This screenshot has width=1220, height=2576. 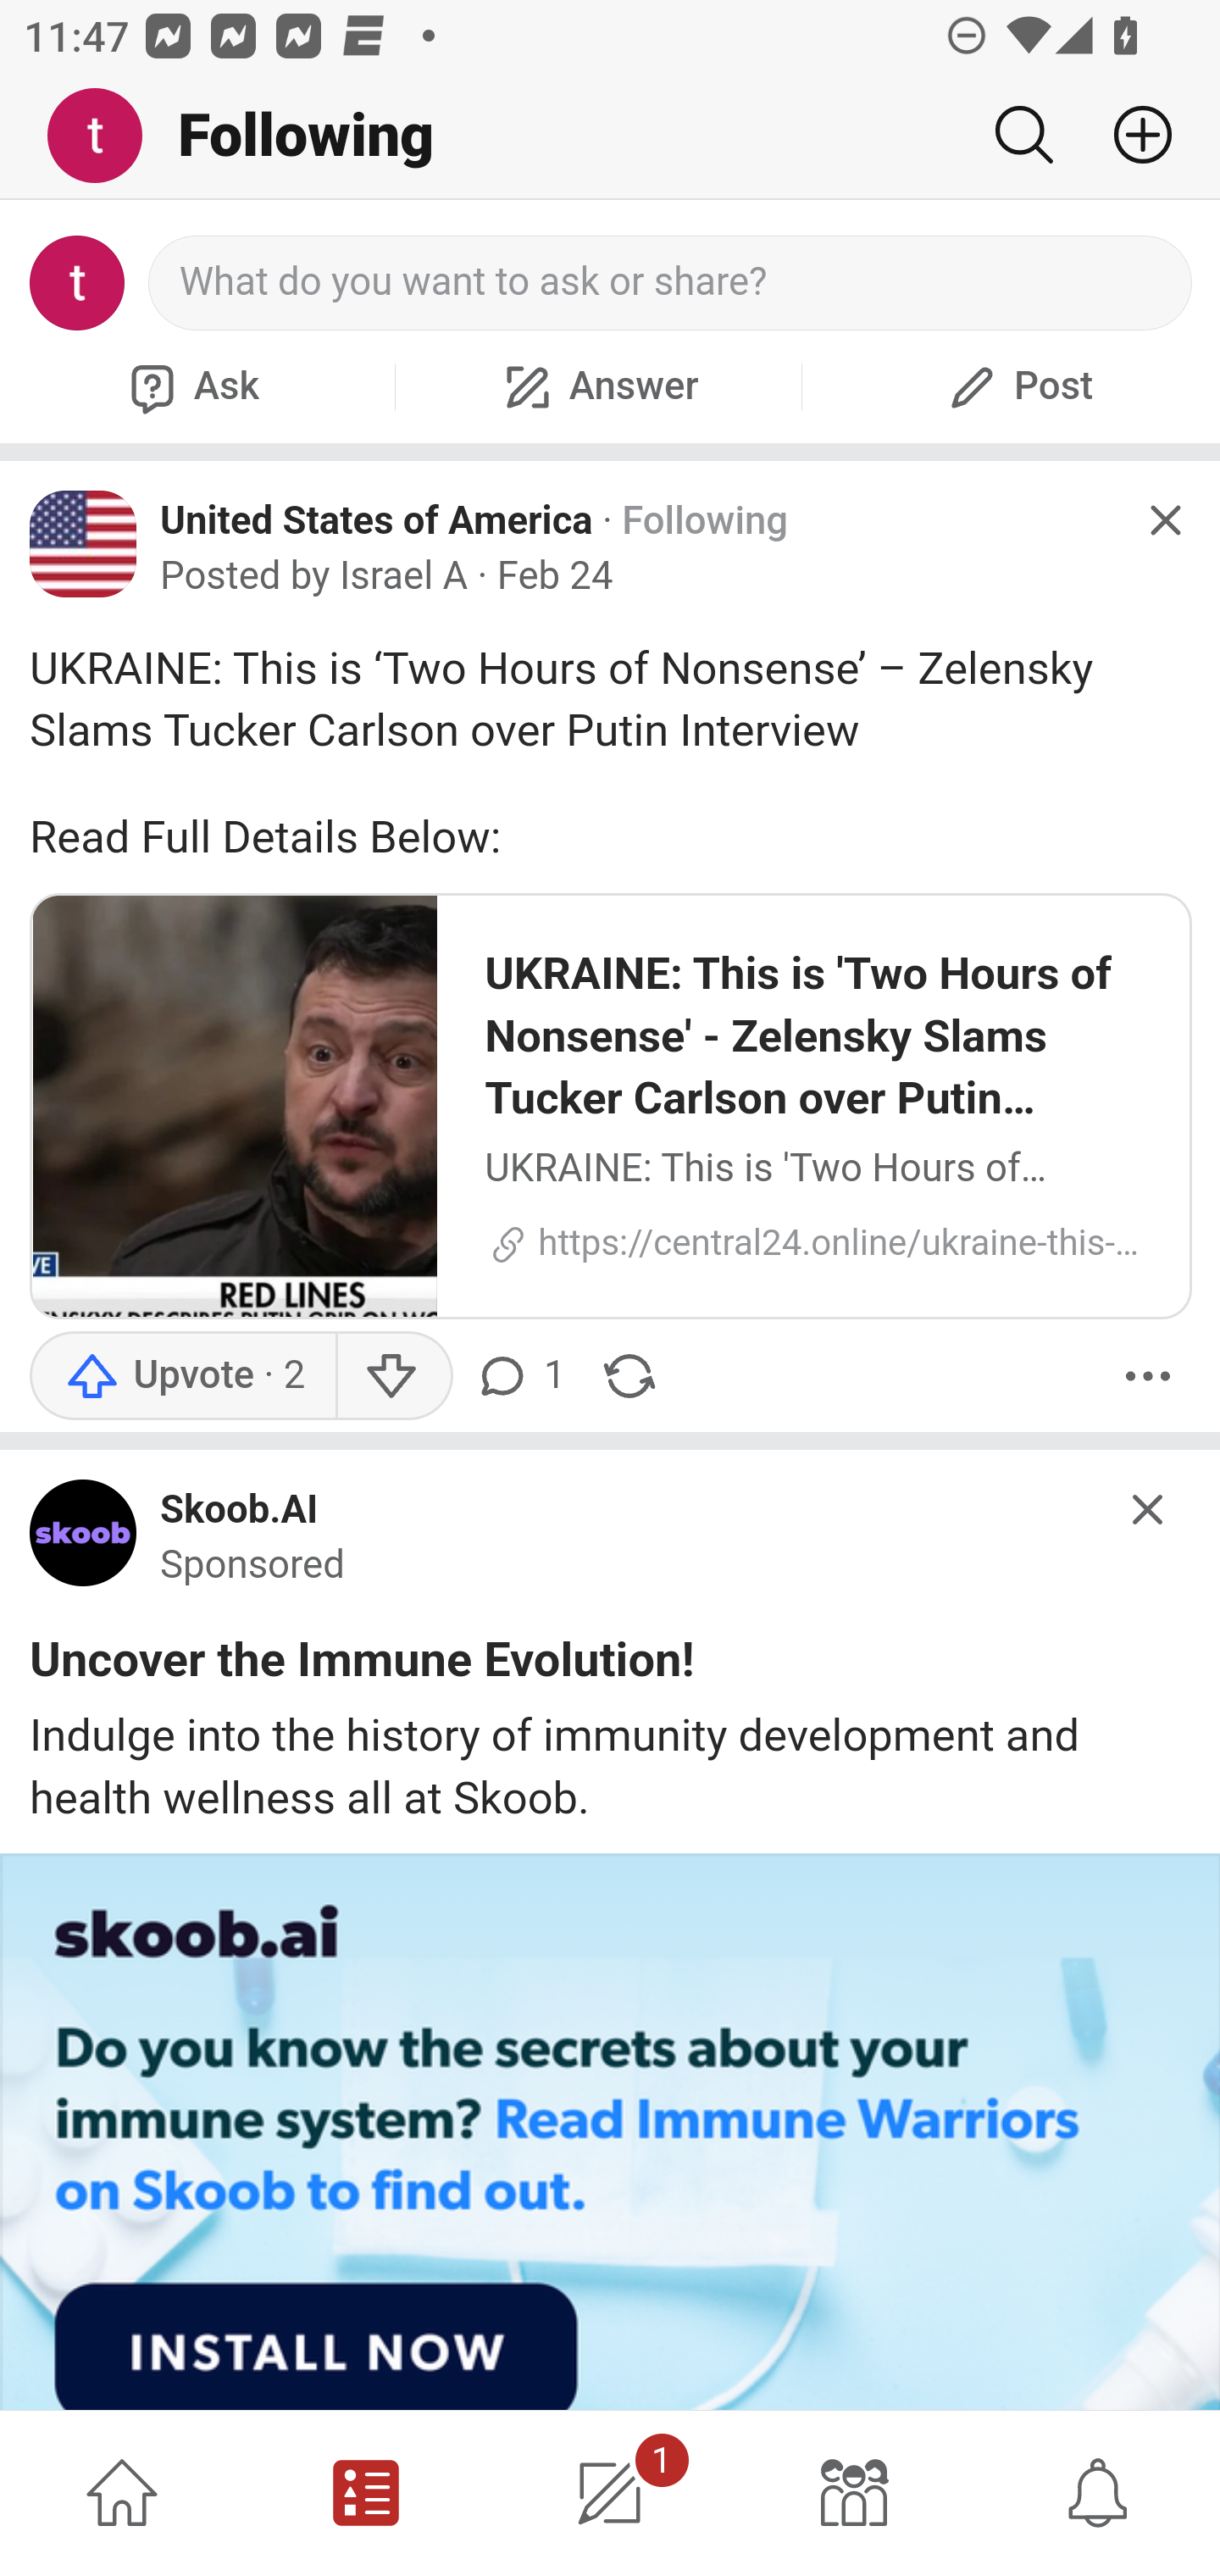 I want to click on Sponsored, so click(x=252, y=1567).